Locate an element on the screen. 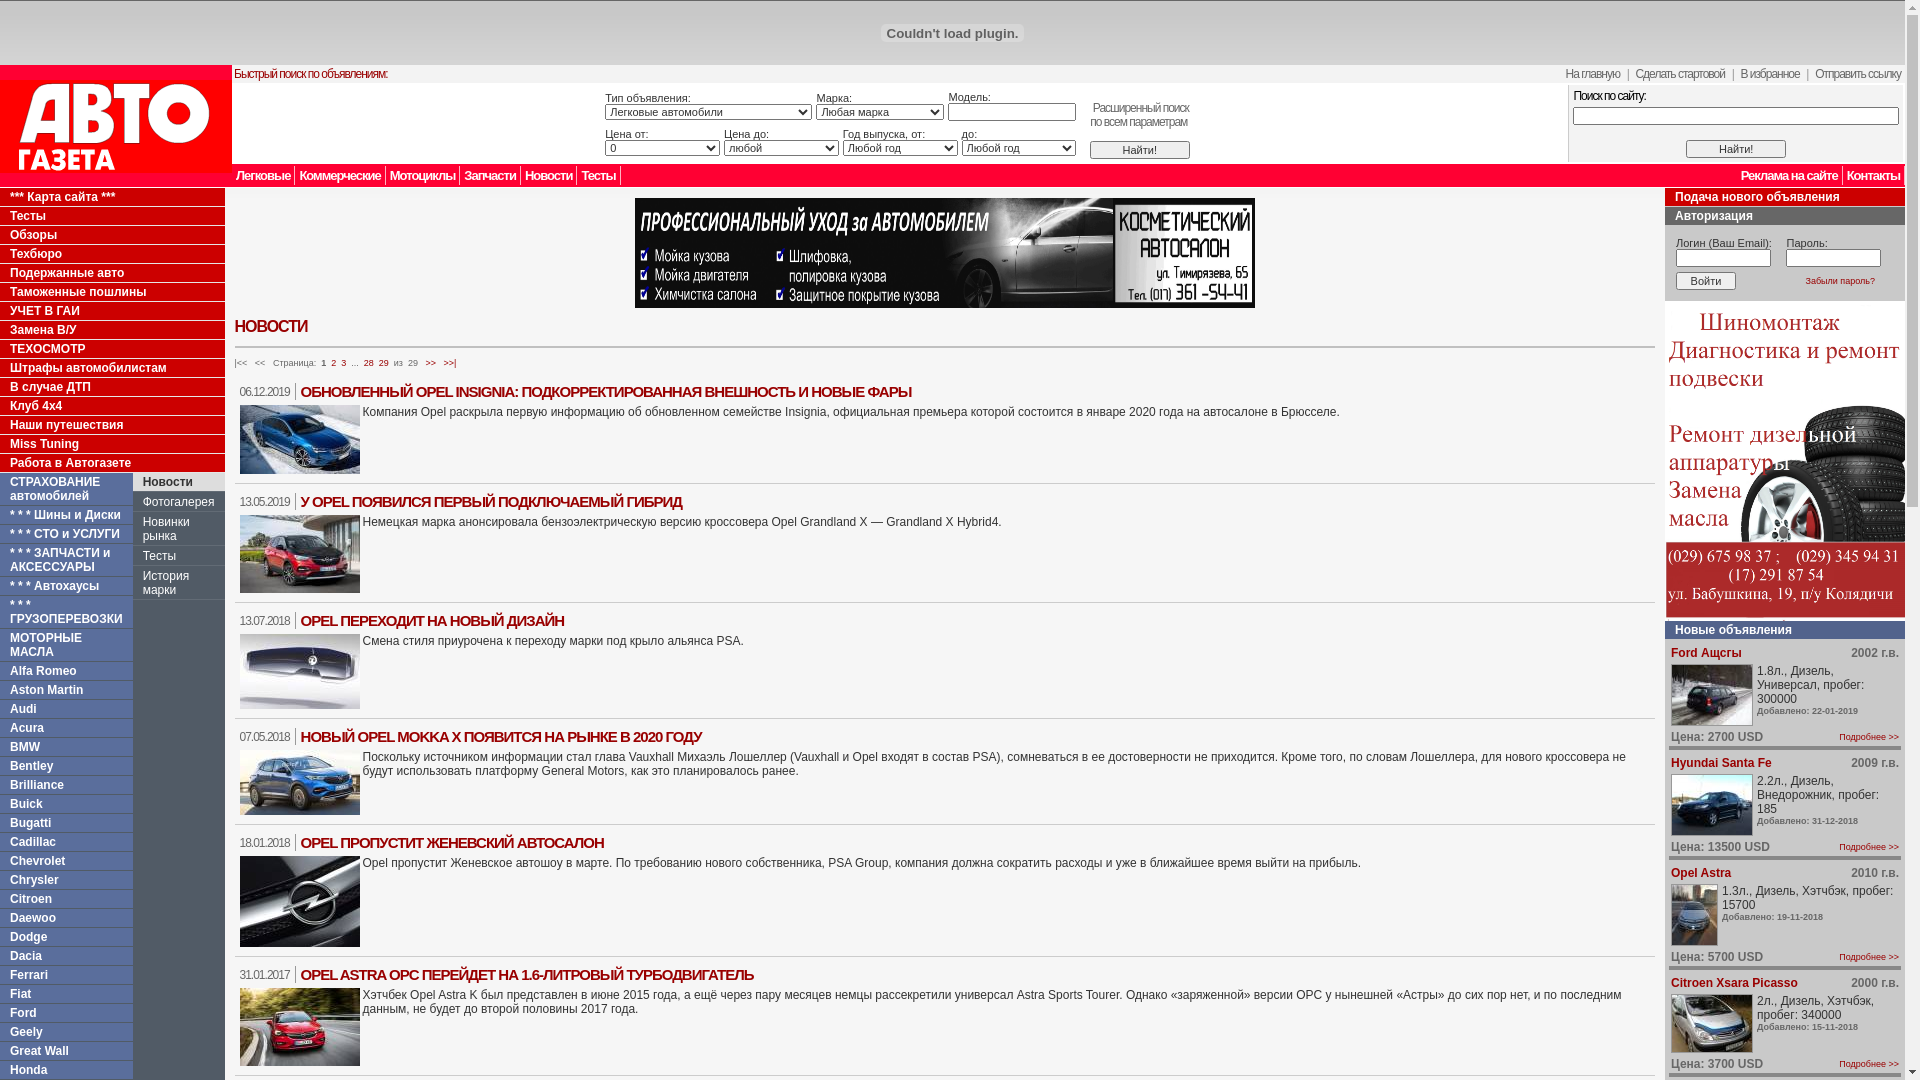 The image size is (1920, 1080). Bugatti is located at coordinates (66, 823).